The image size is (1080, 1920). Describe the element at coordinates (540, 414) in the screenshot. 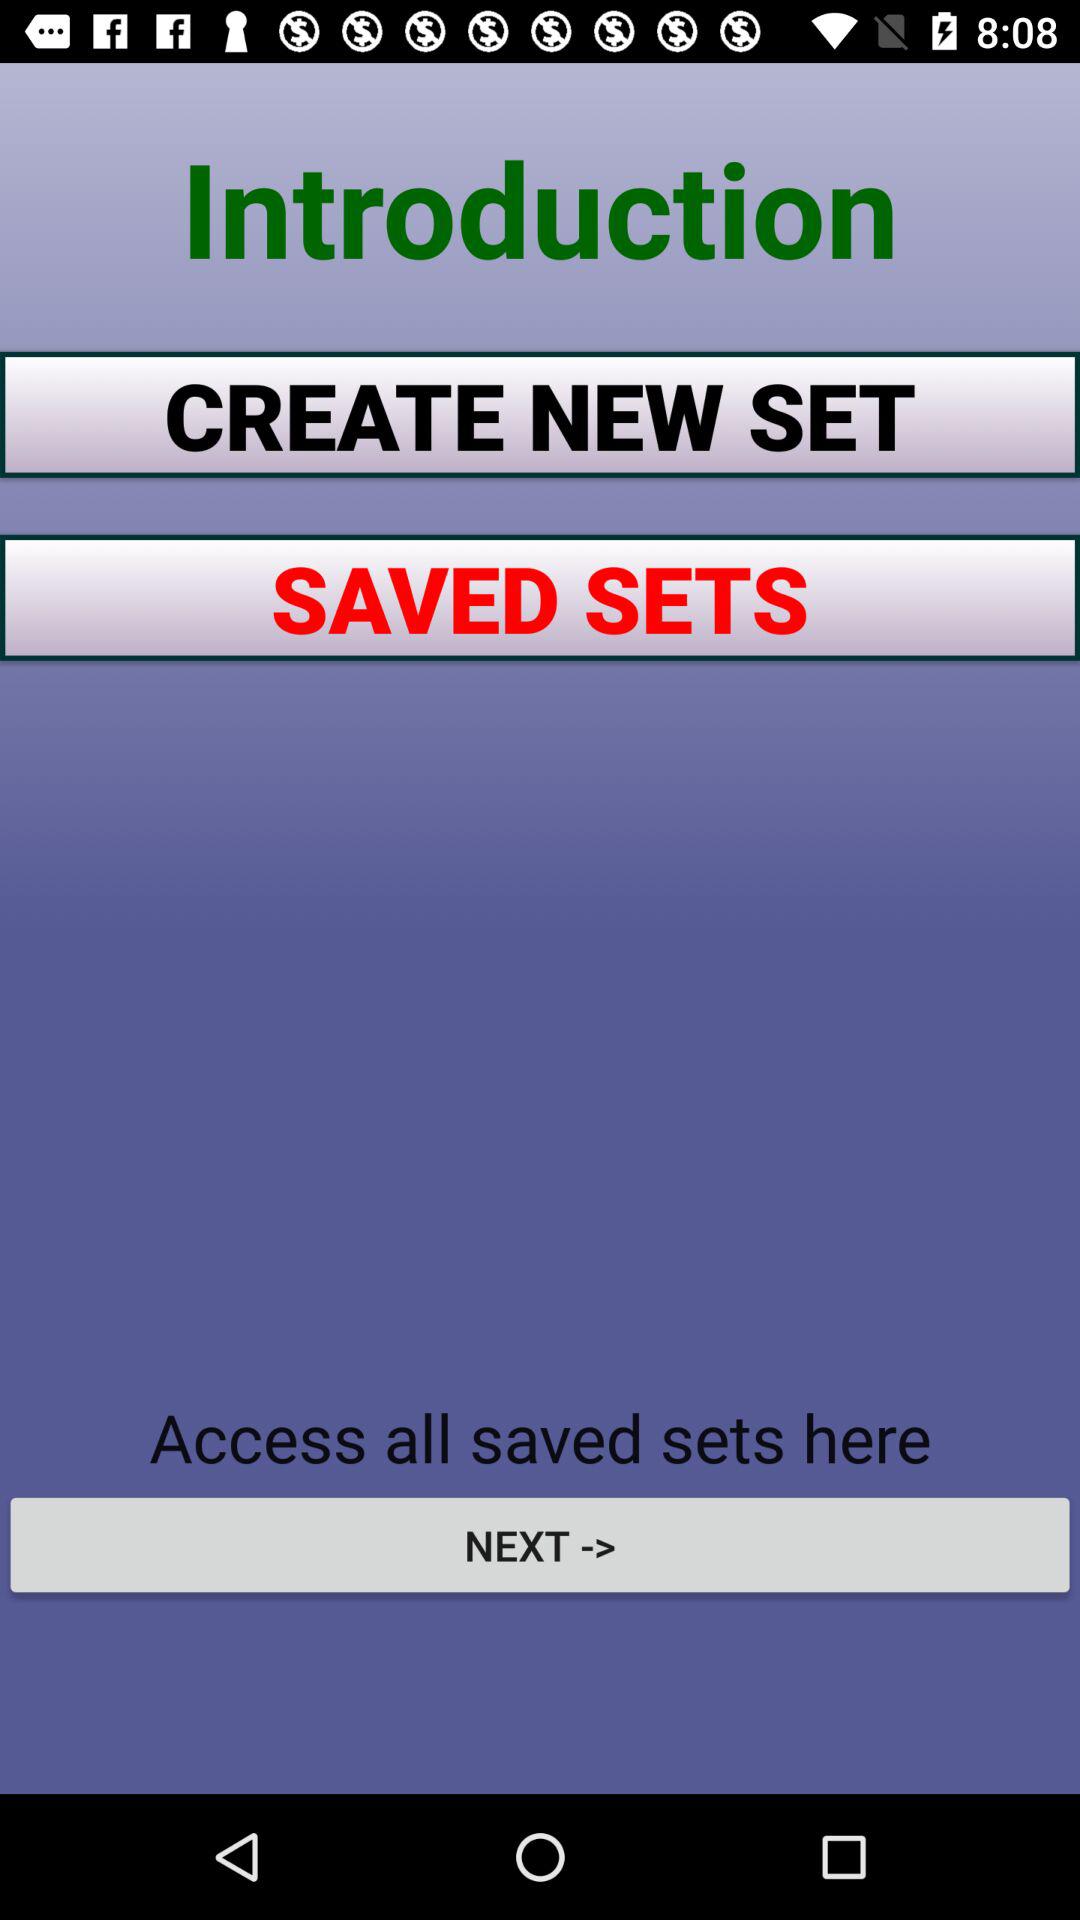

I see `tap the item below introduction icon` at that location.